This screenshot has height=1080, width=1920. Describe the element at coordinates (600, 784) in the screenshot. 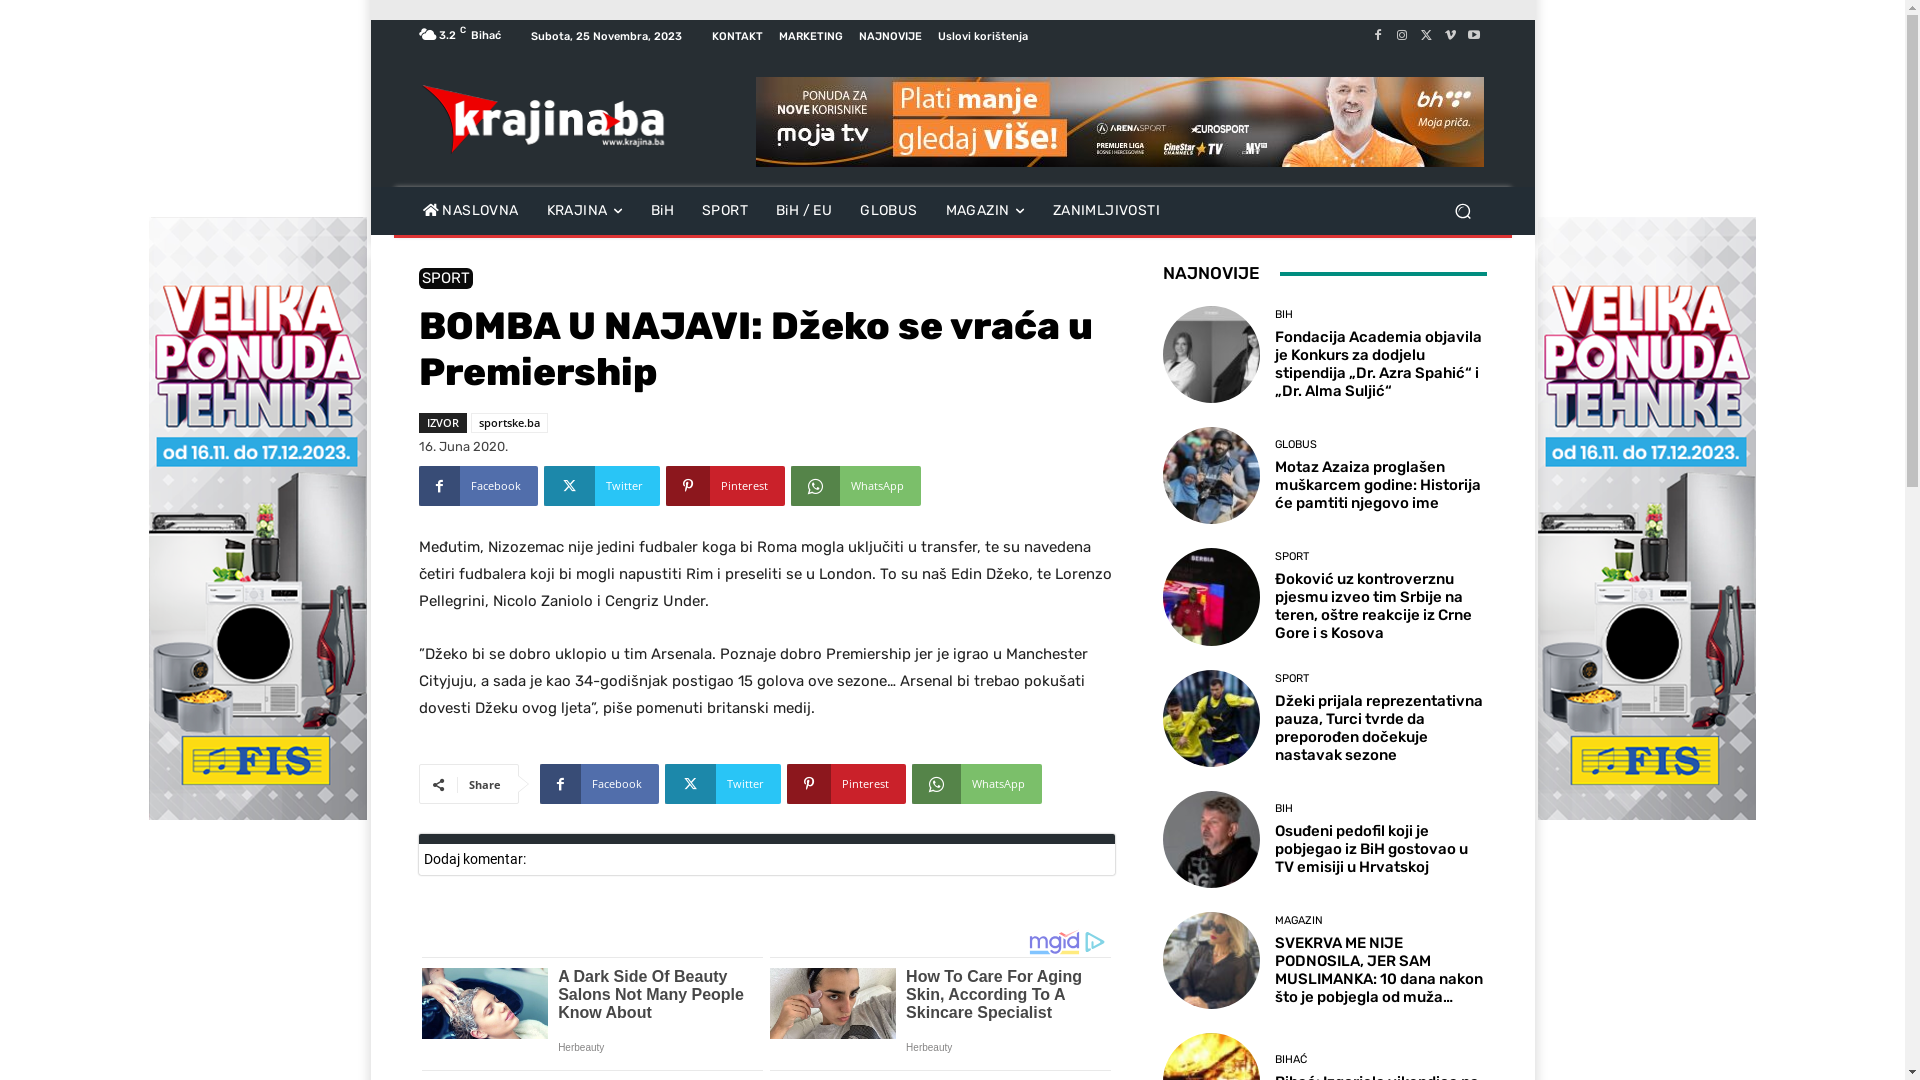

I see `Facebook` at that location.